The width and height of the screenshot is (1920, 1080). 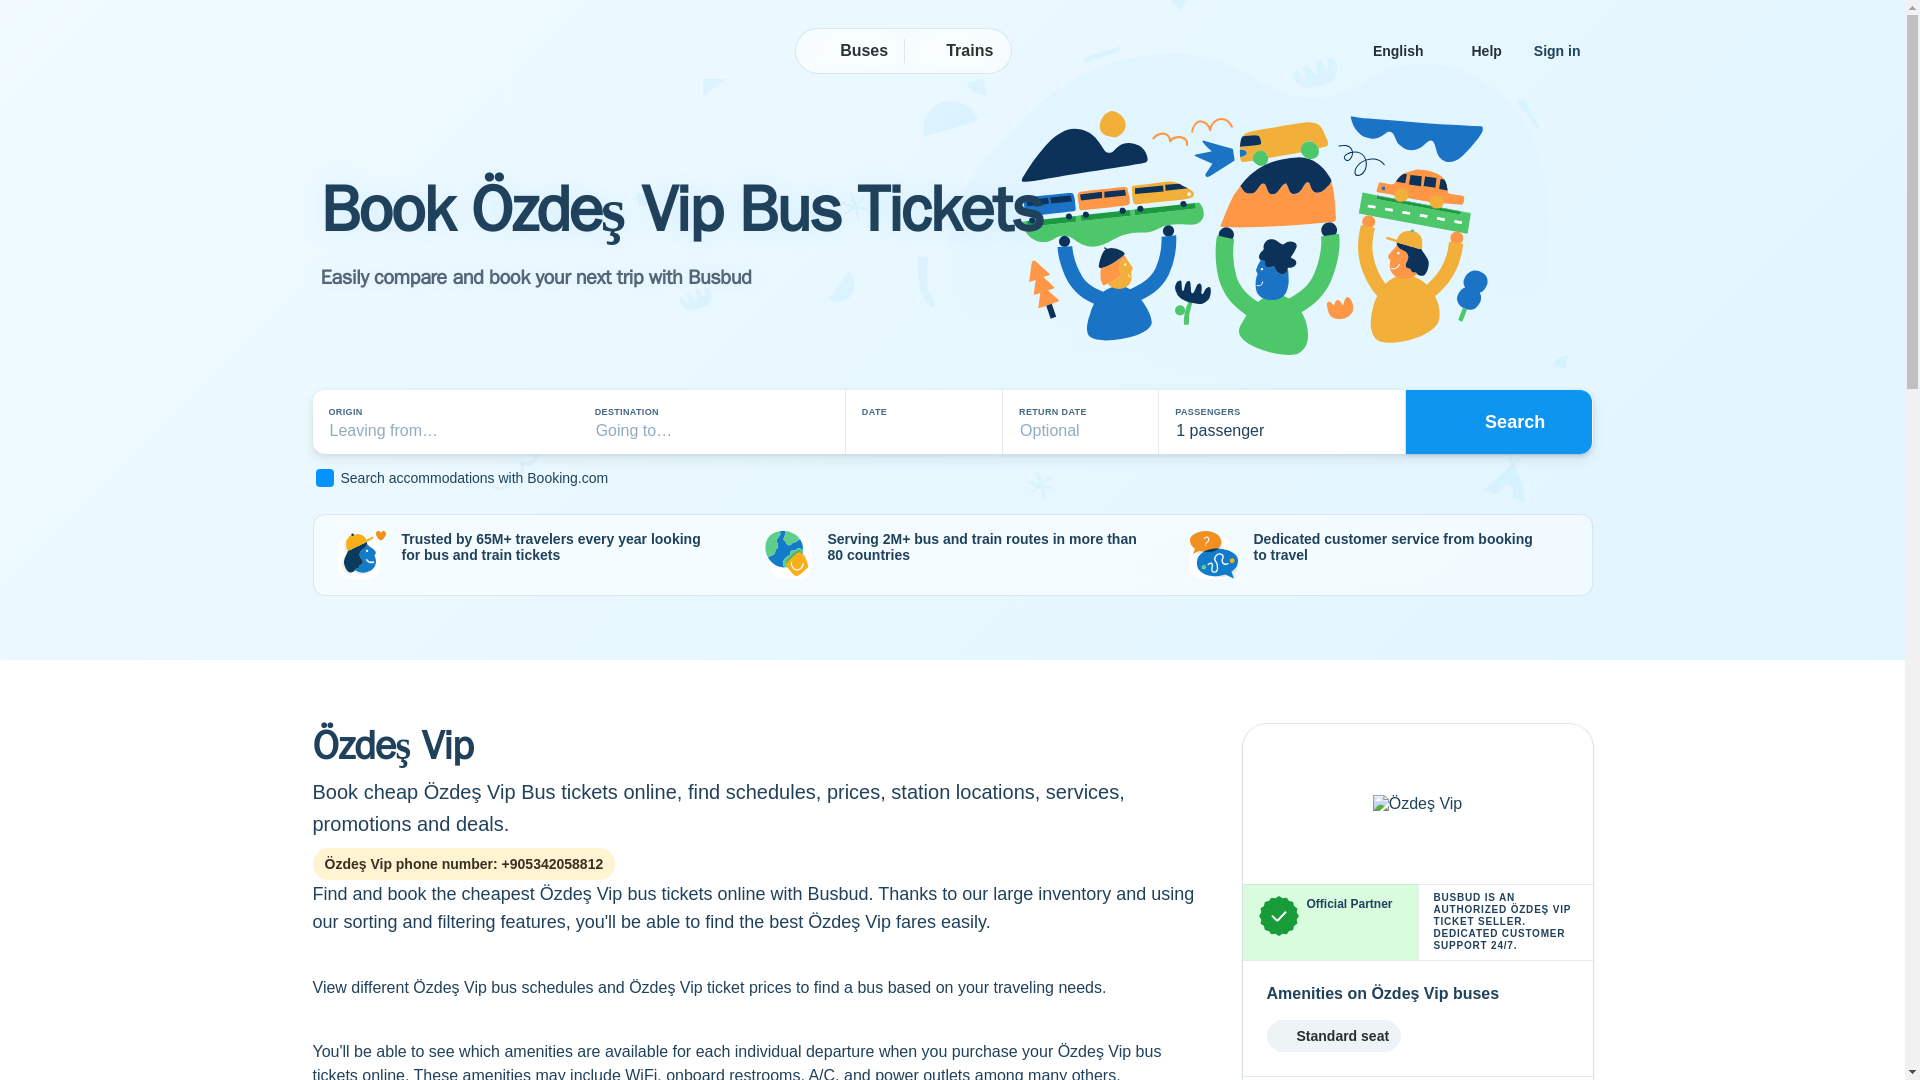 I want to click on 1 passenger, so click(x=1281, y=422).